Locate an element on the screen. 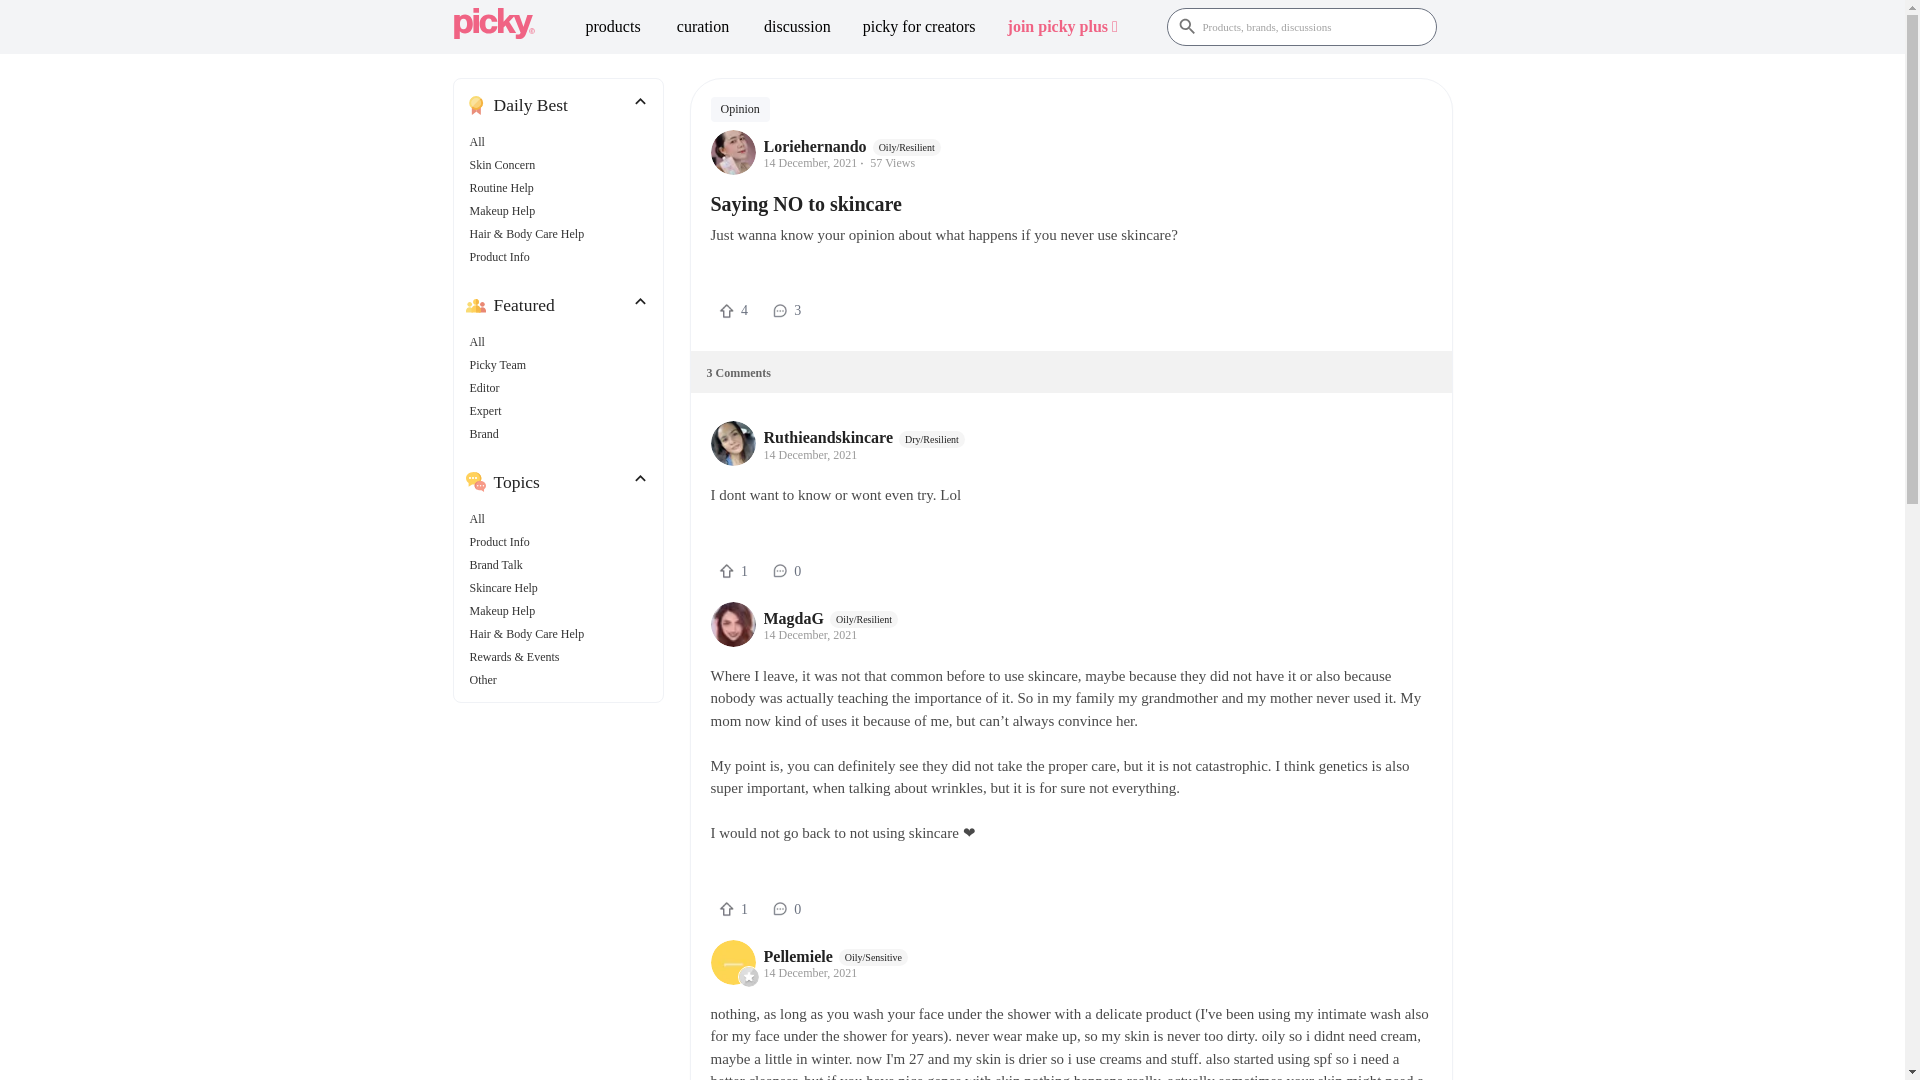 The width and height of the screenshot is (1920, 1080). Makeup Help is located at coordinates (562, 210).